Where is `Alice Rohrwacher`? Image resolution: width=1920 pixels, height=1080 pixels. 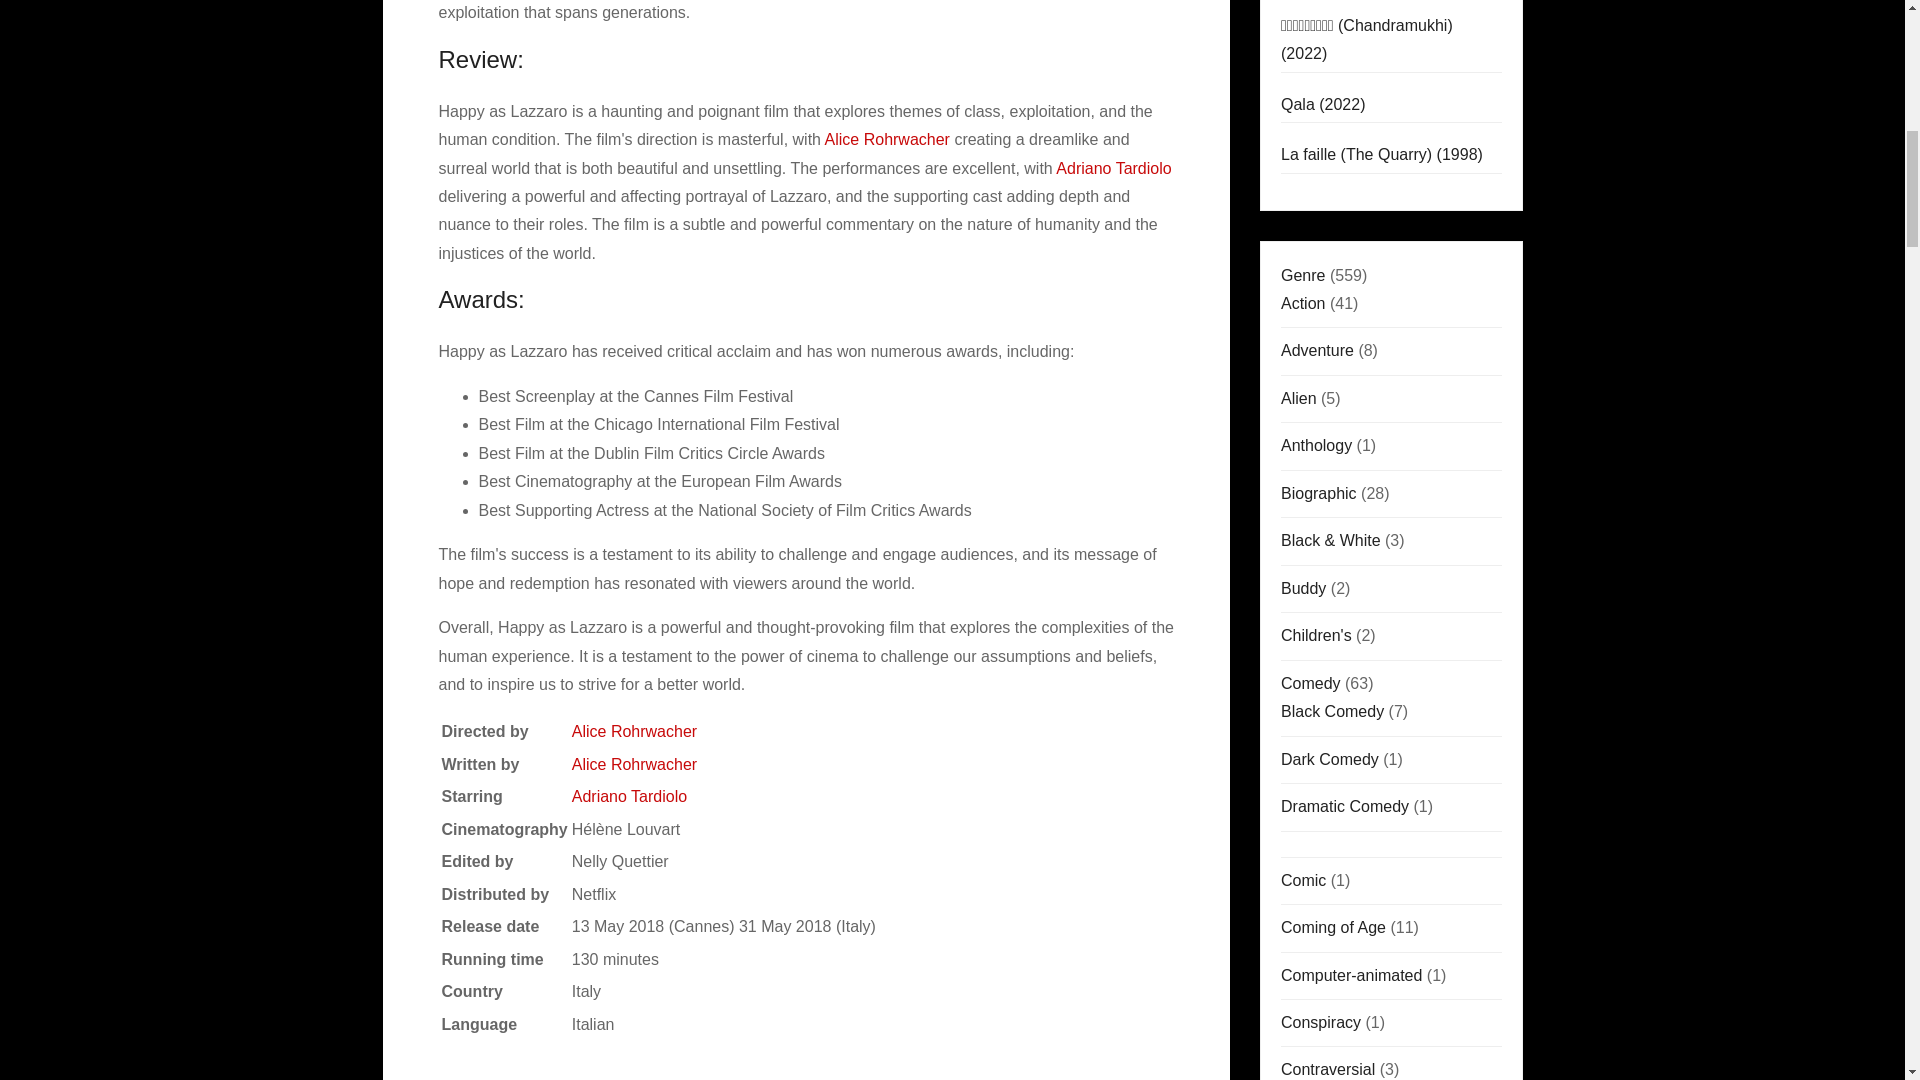 Alice Rohrwacher is located at coordinates (634, 730).